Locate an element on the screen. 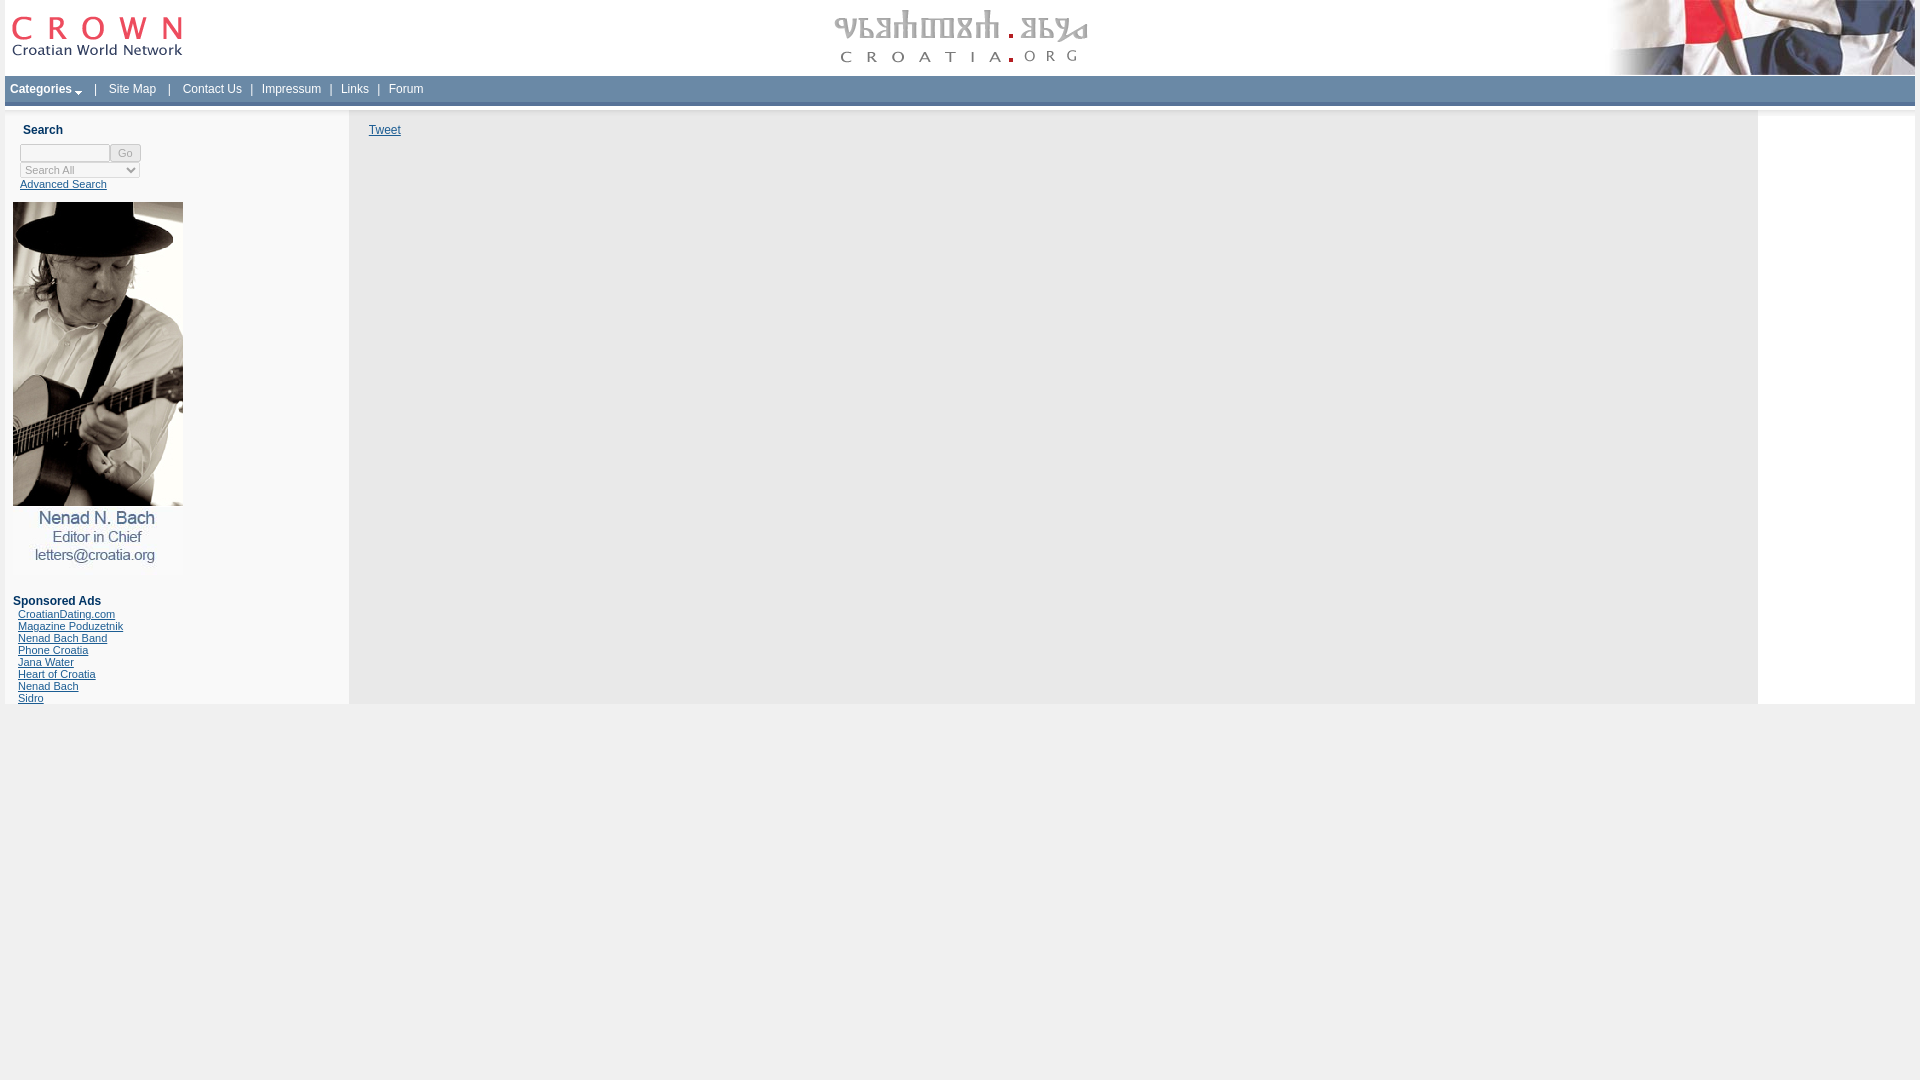  Categories  is located at coordinates (46, 88).